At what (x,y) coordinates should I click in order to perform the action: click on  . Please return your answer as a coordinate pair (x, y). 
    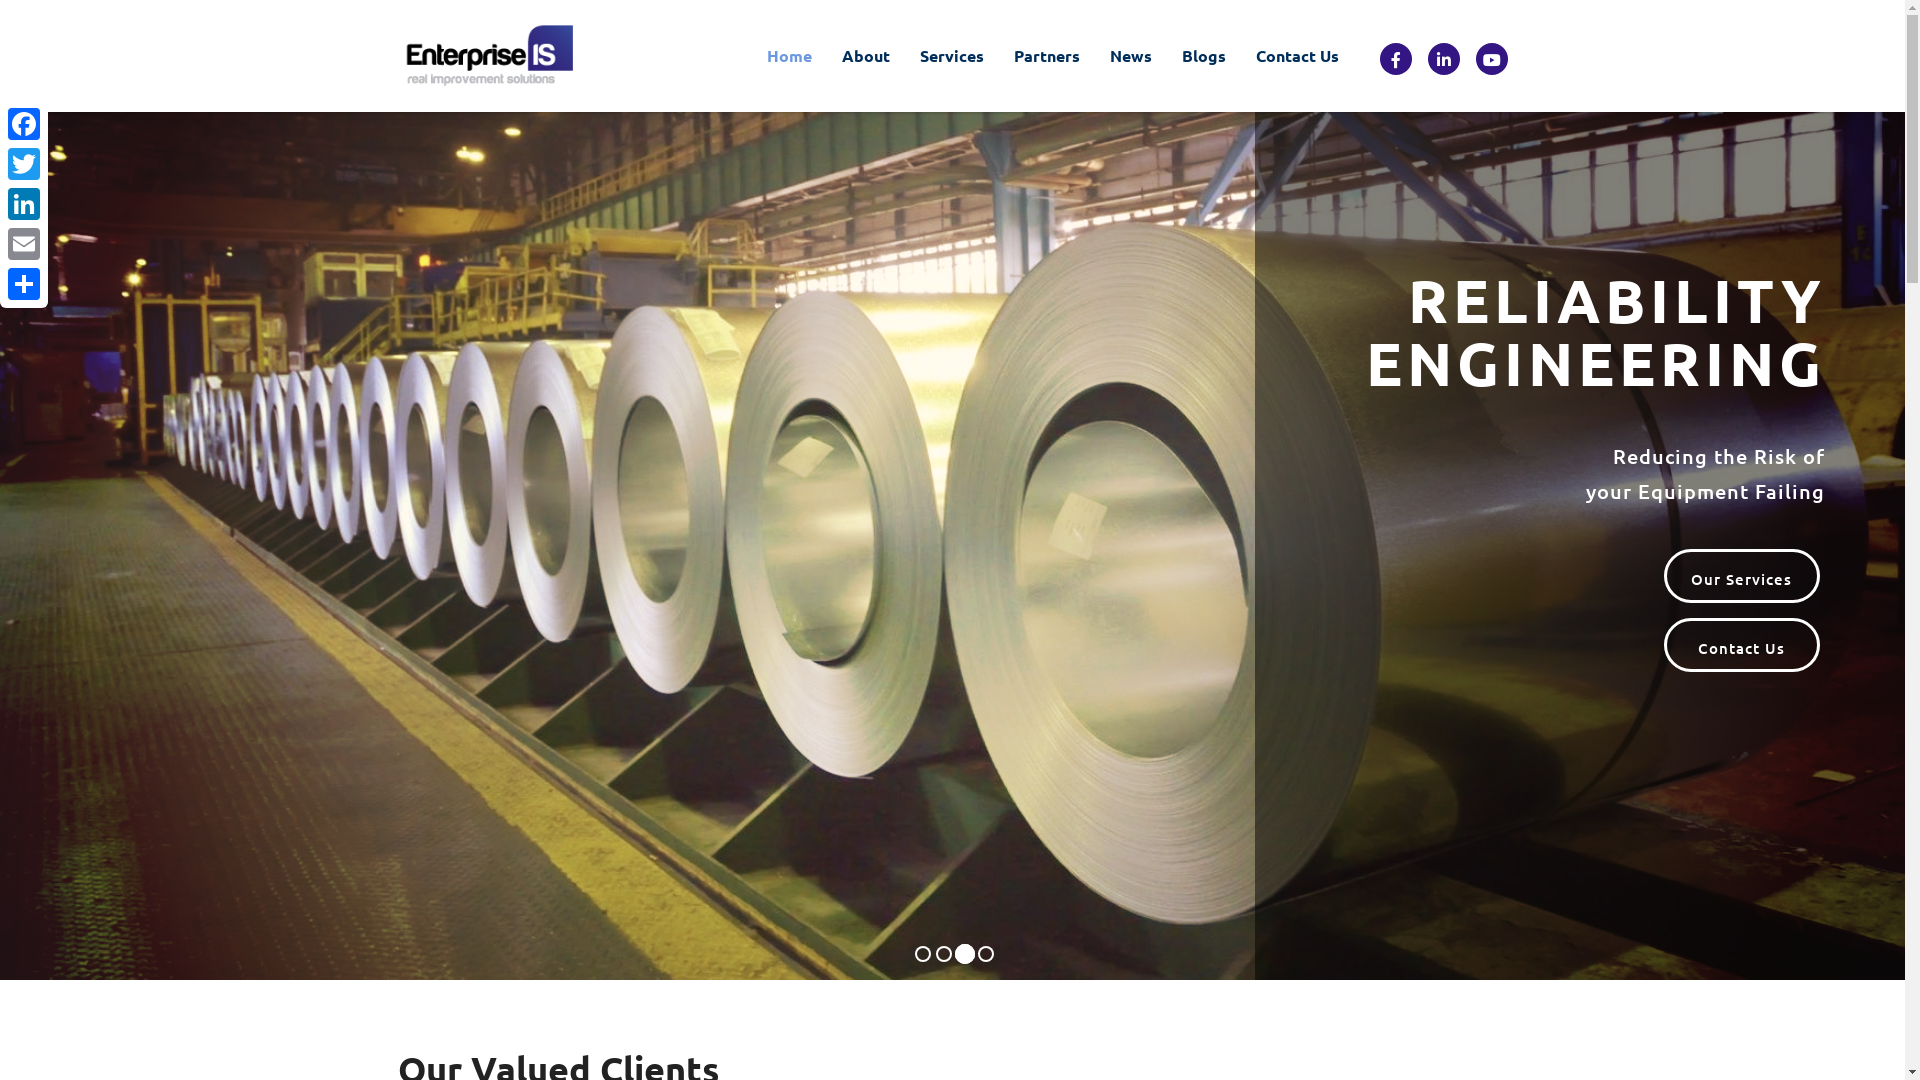
    Looking at the image, I should click on (1444, 58).